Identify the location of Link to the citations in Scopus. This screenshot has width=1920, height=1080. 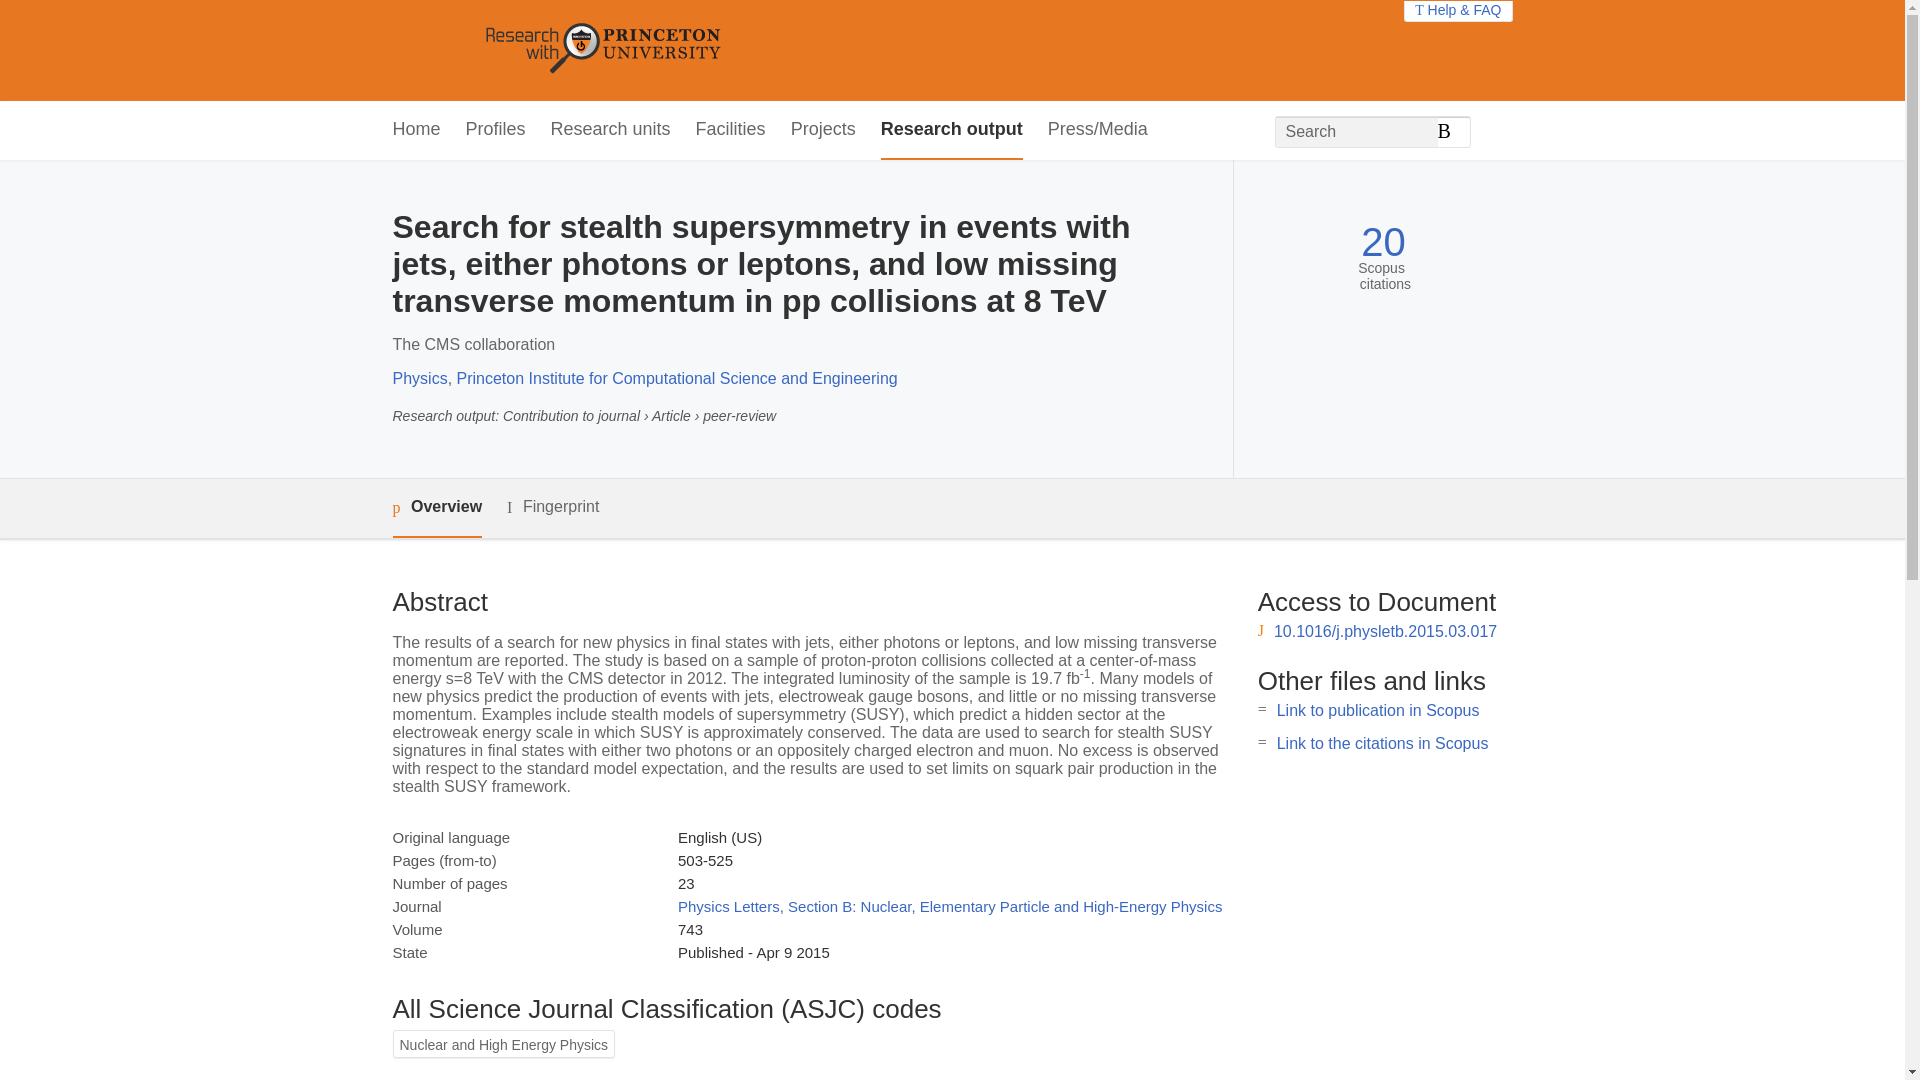
(1382, 743).